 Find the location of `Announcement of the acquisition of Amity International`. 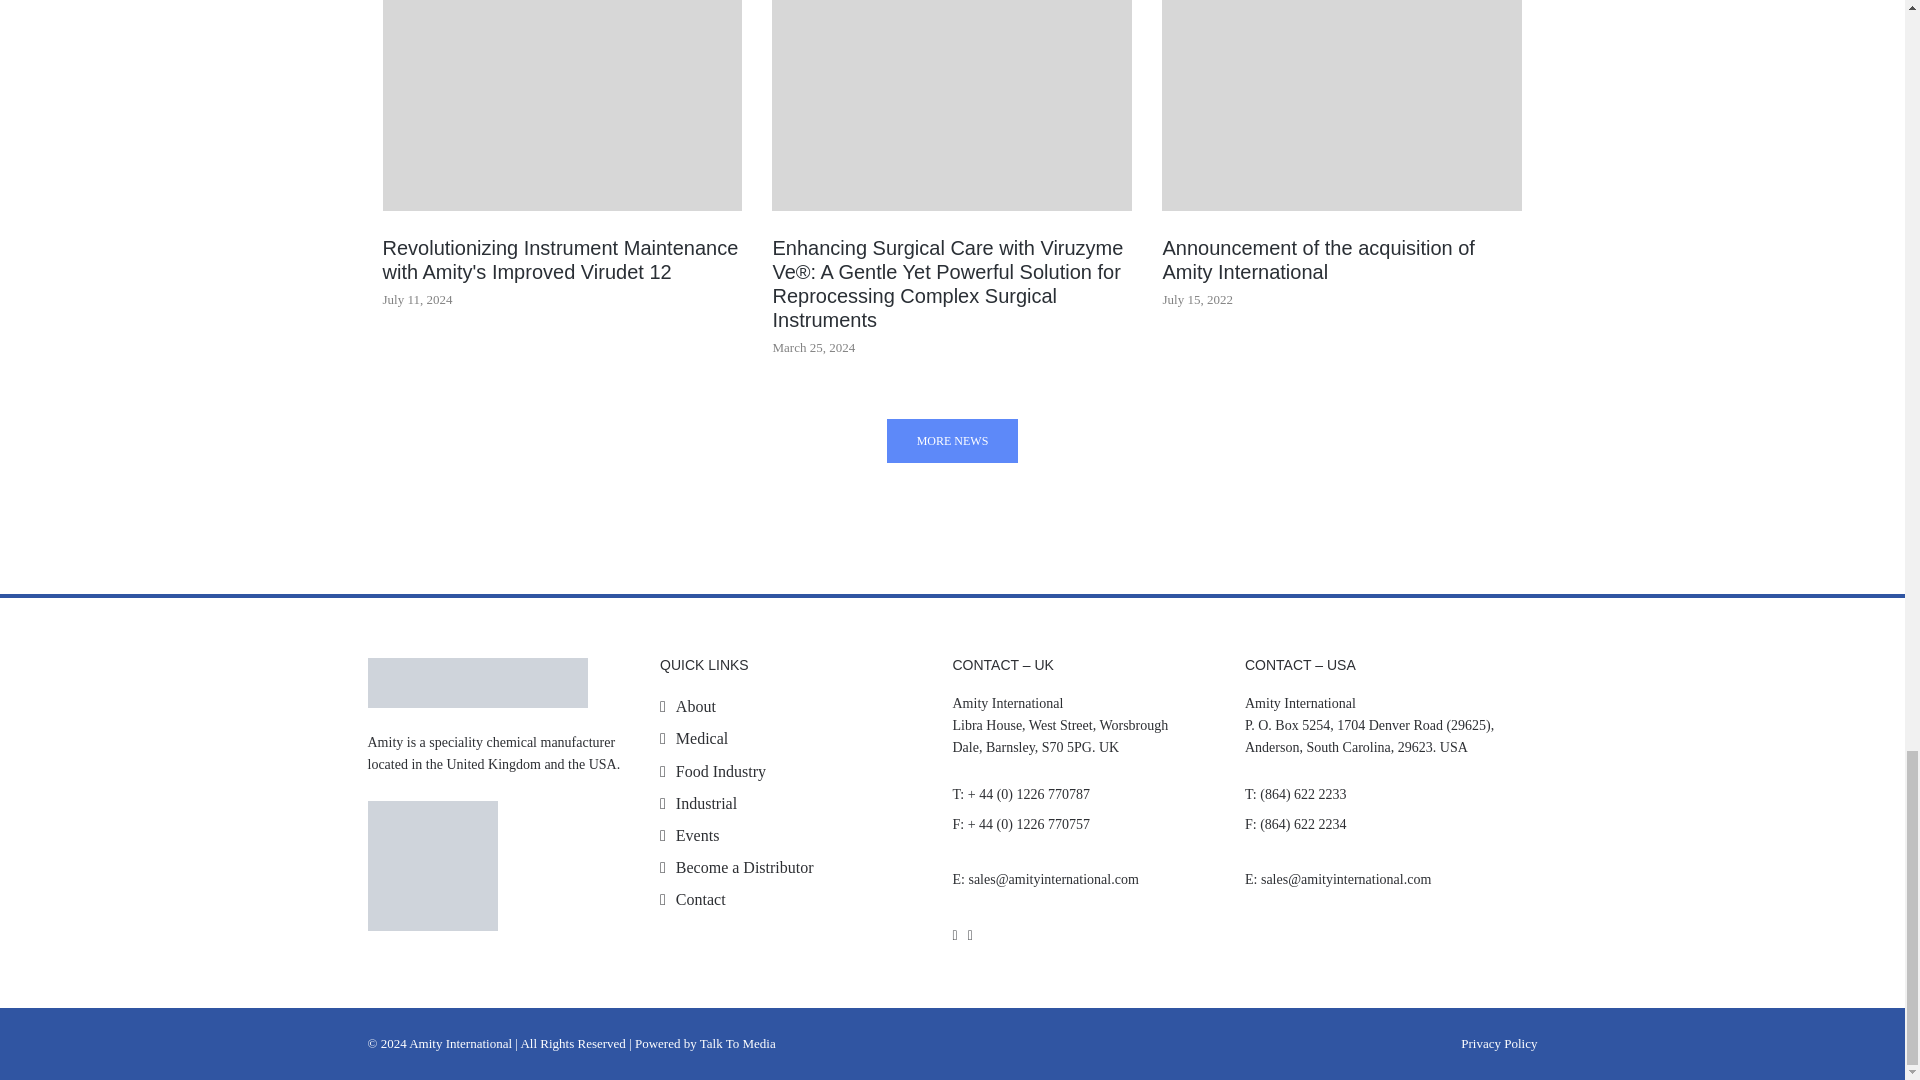

Announcement of the acquisition of Amity International is located at coordinates (1342, 260).